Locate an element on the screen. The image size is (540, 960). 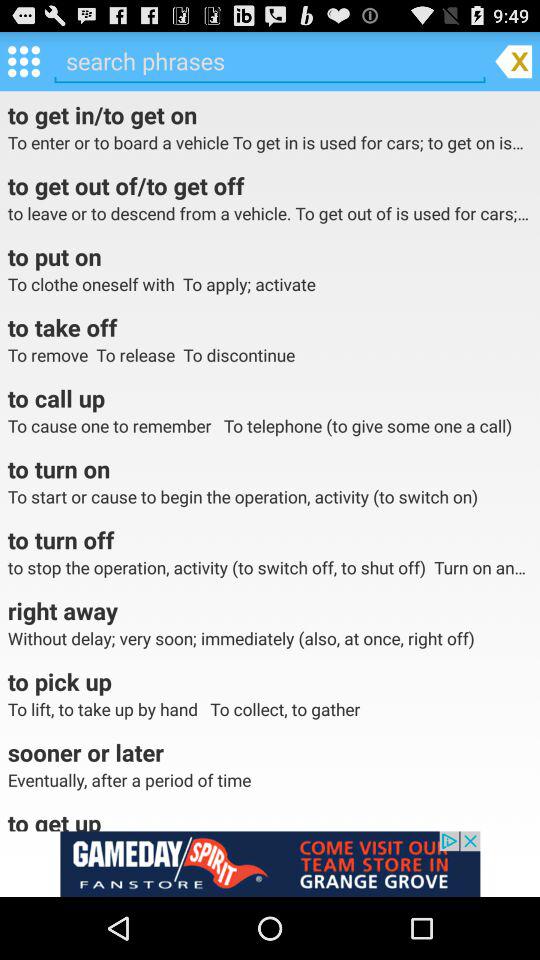
open search bar is located at coordinates (270, 61).